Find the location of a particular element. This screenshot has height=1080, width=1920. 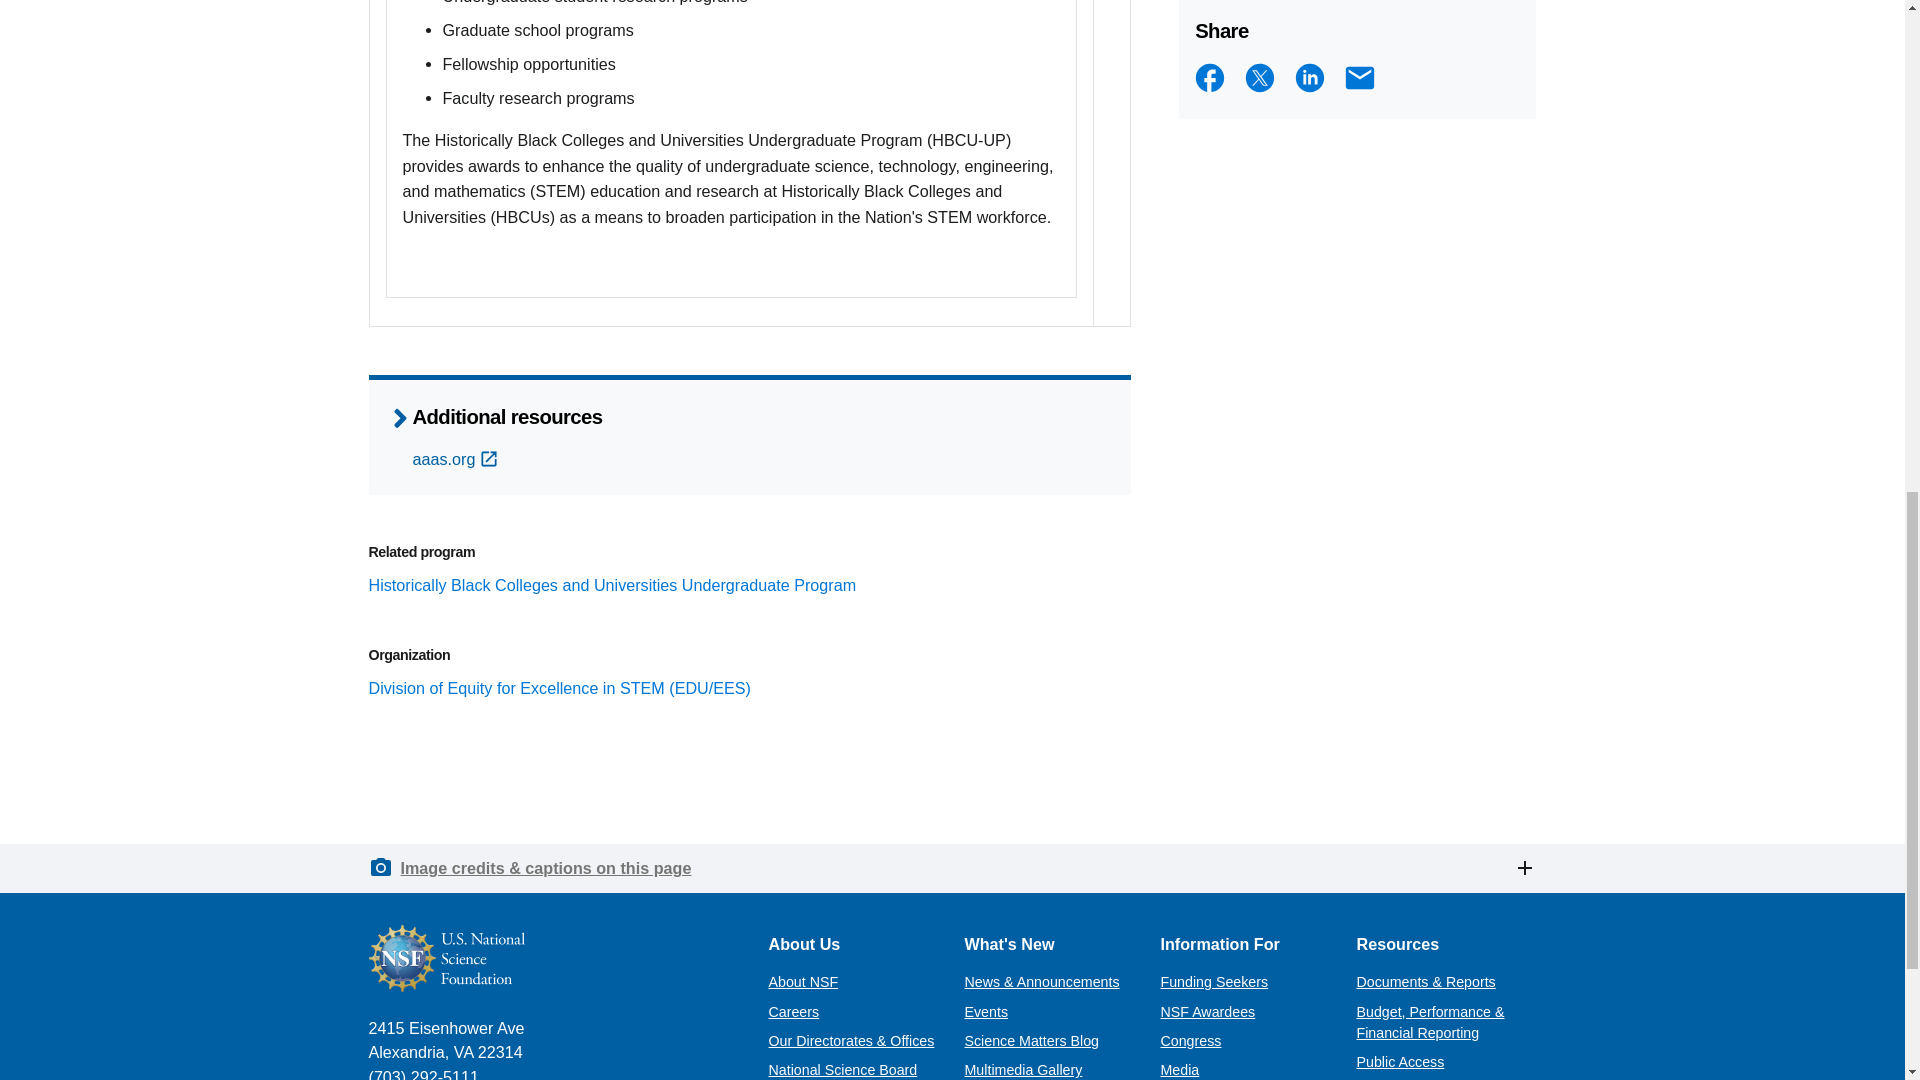

NSF - National Science Foundation - Home is located at coordinates (552, 958).